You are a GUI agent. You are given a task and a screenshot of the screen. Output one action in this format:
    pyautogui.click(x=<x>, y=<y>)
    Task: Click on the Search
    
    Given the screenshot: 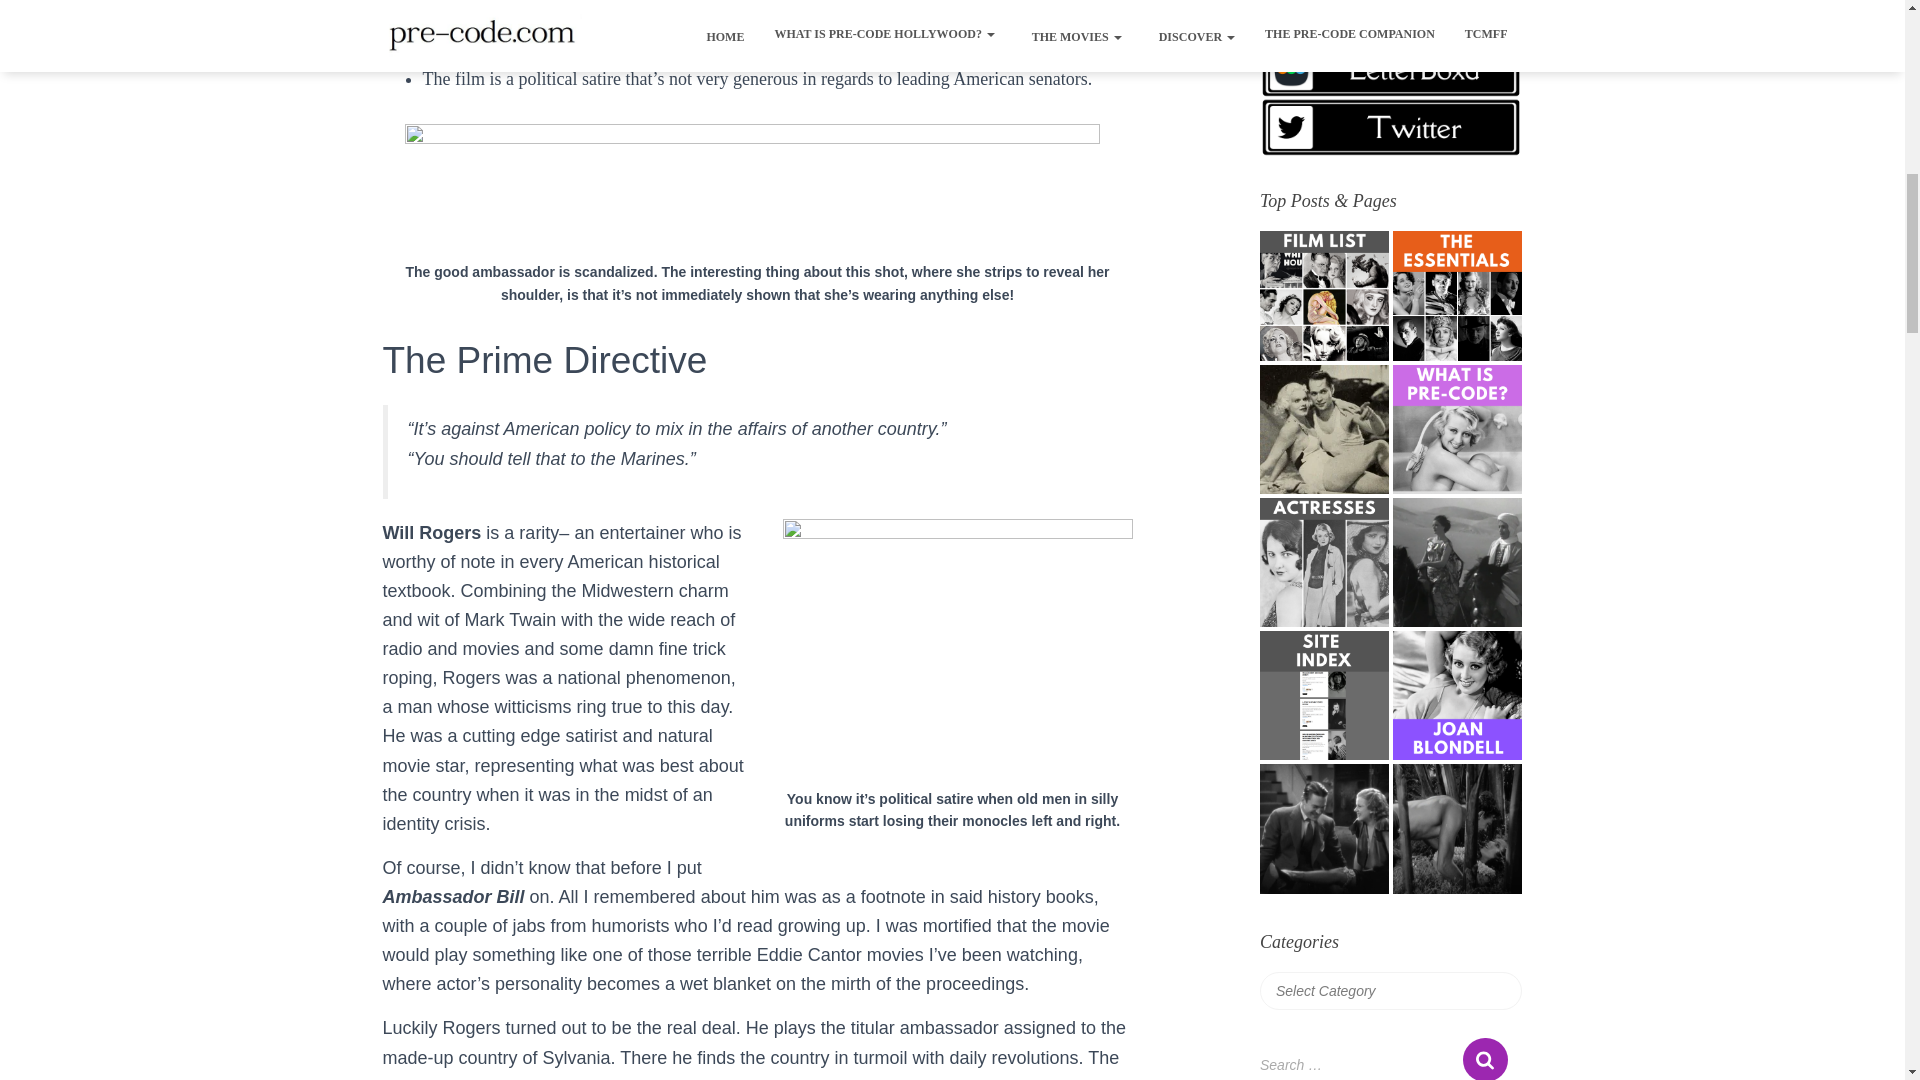 What is the action you would take?
    pyautogui.click(x=1485, y=1058)
    